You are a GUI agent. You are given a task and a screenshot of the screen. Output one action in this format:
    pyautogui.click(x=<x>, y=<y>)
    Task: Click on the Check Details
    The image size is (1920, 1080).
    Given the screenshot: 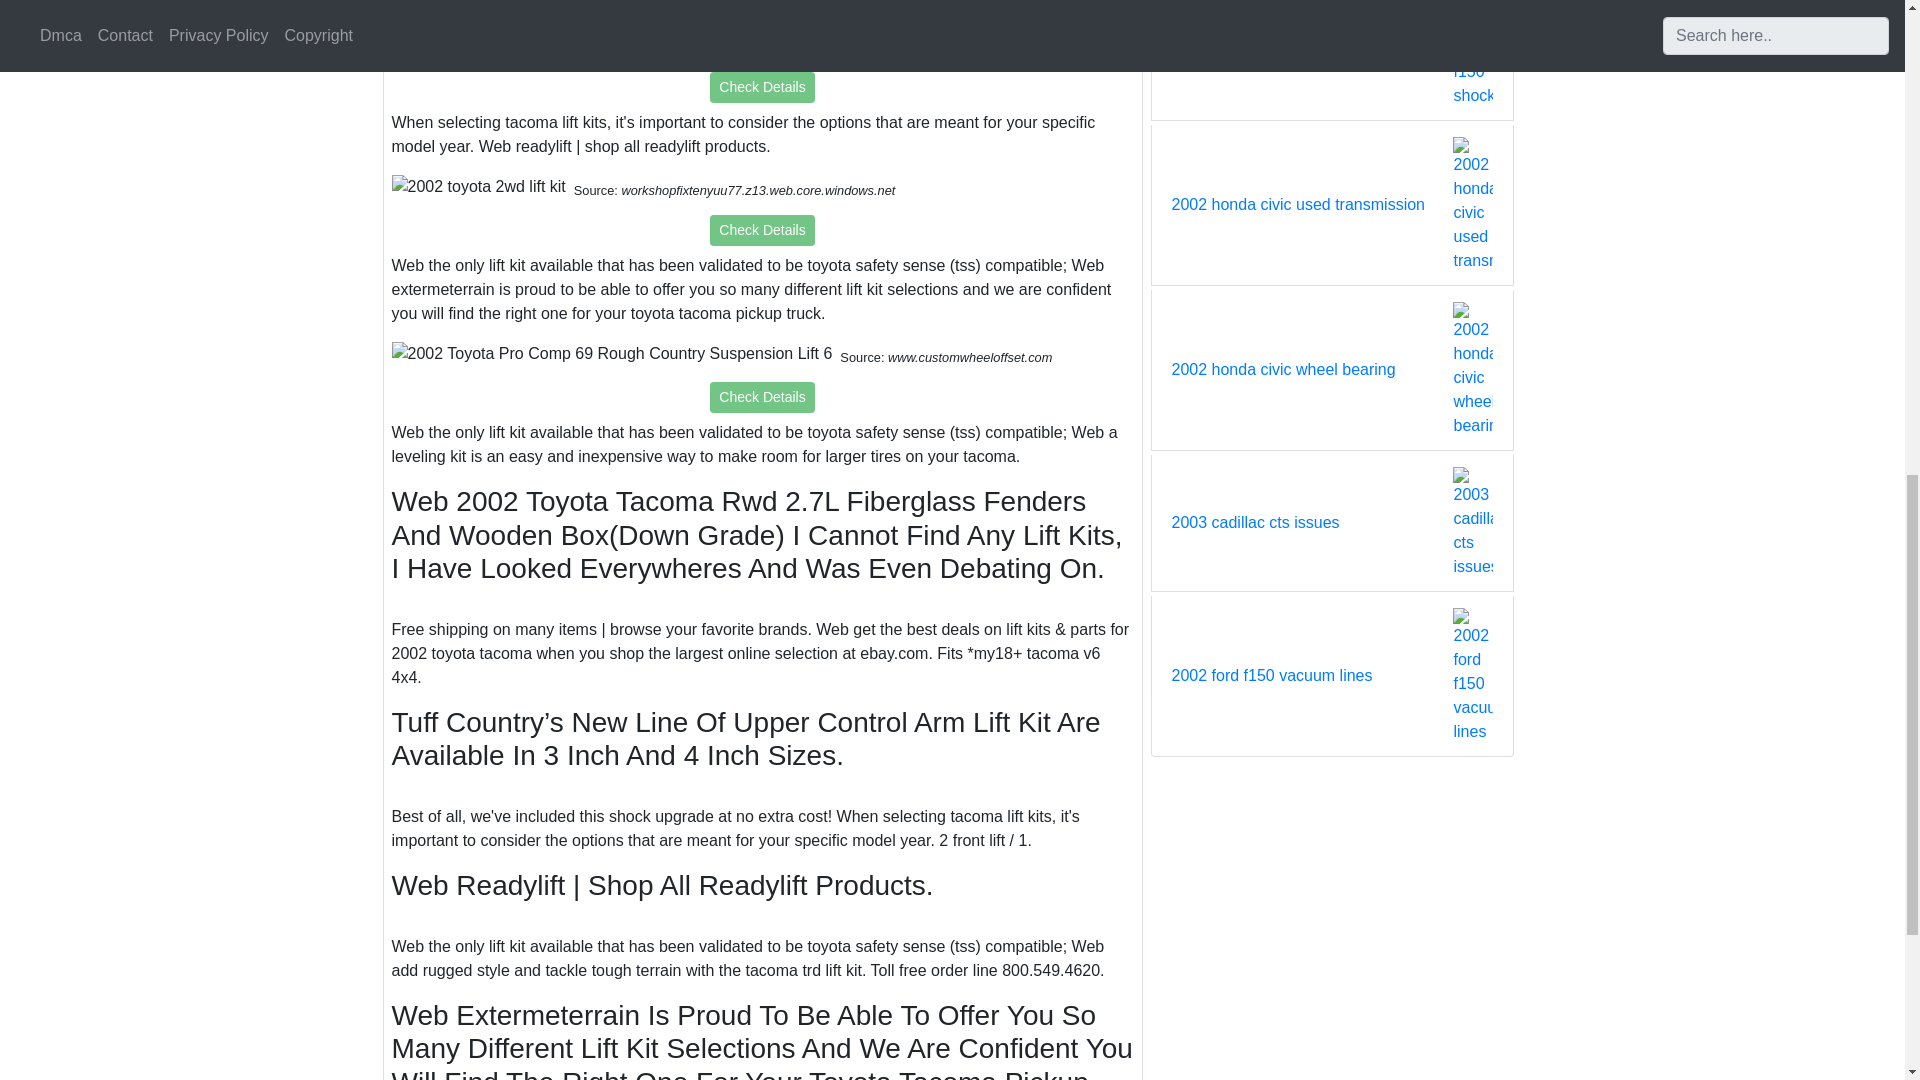 What is the action you would take?
    pyautogui.click(x=762, y=87)
    